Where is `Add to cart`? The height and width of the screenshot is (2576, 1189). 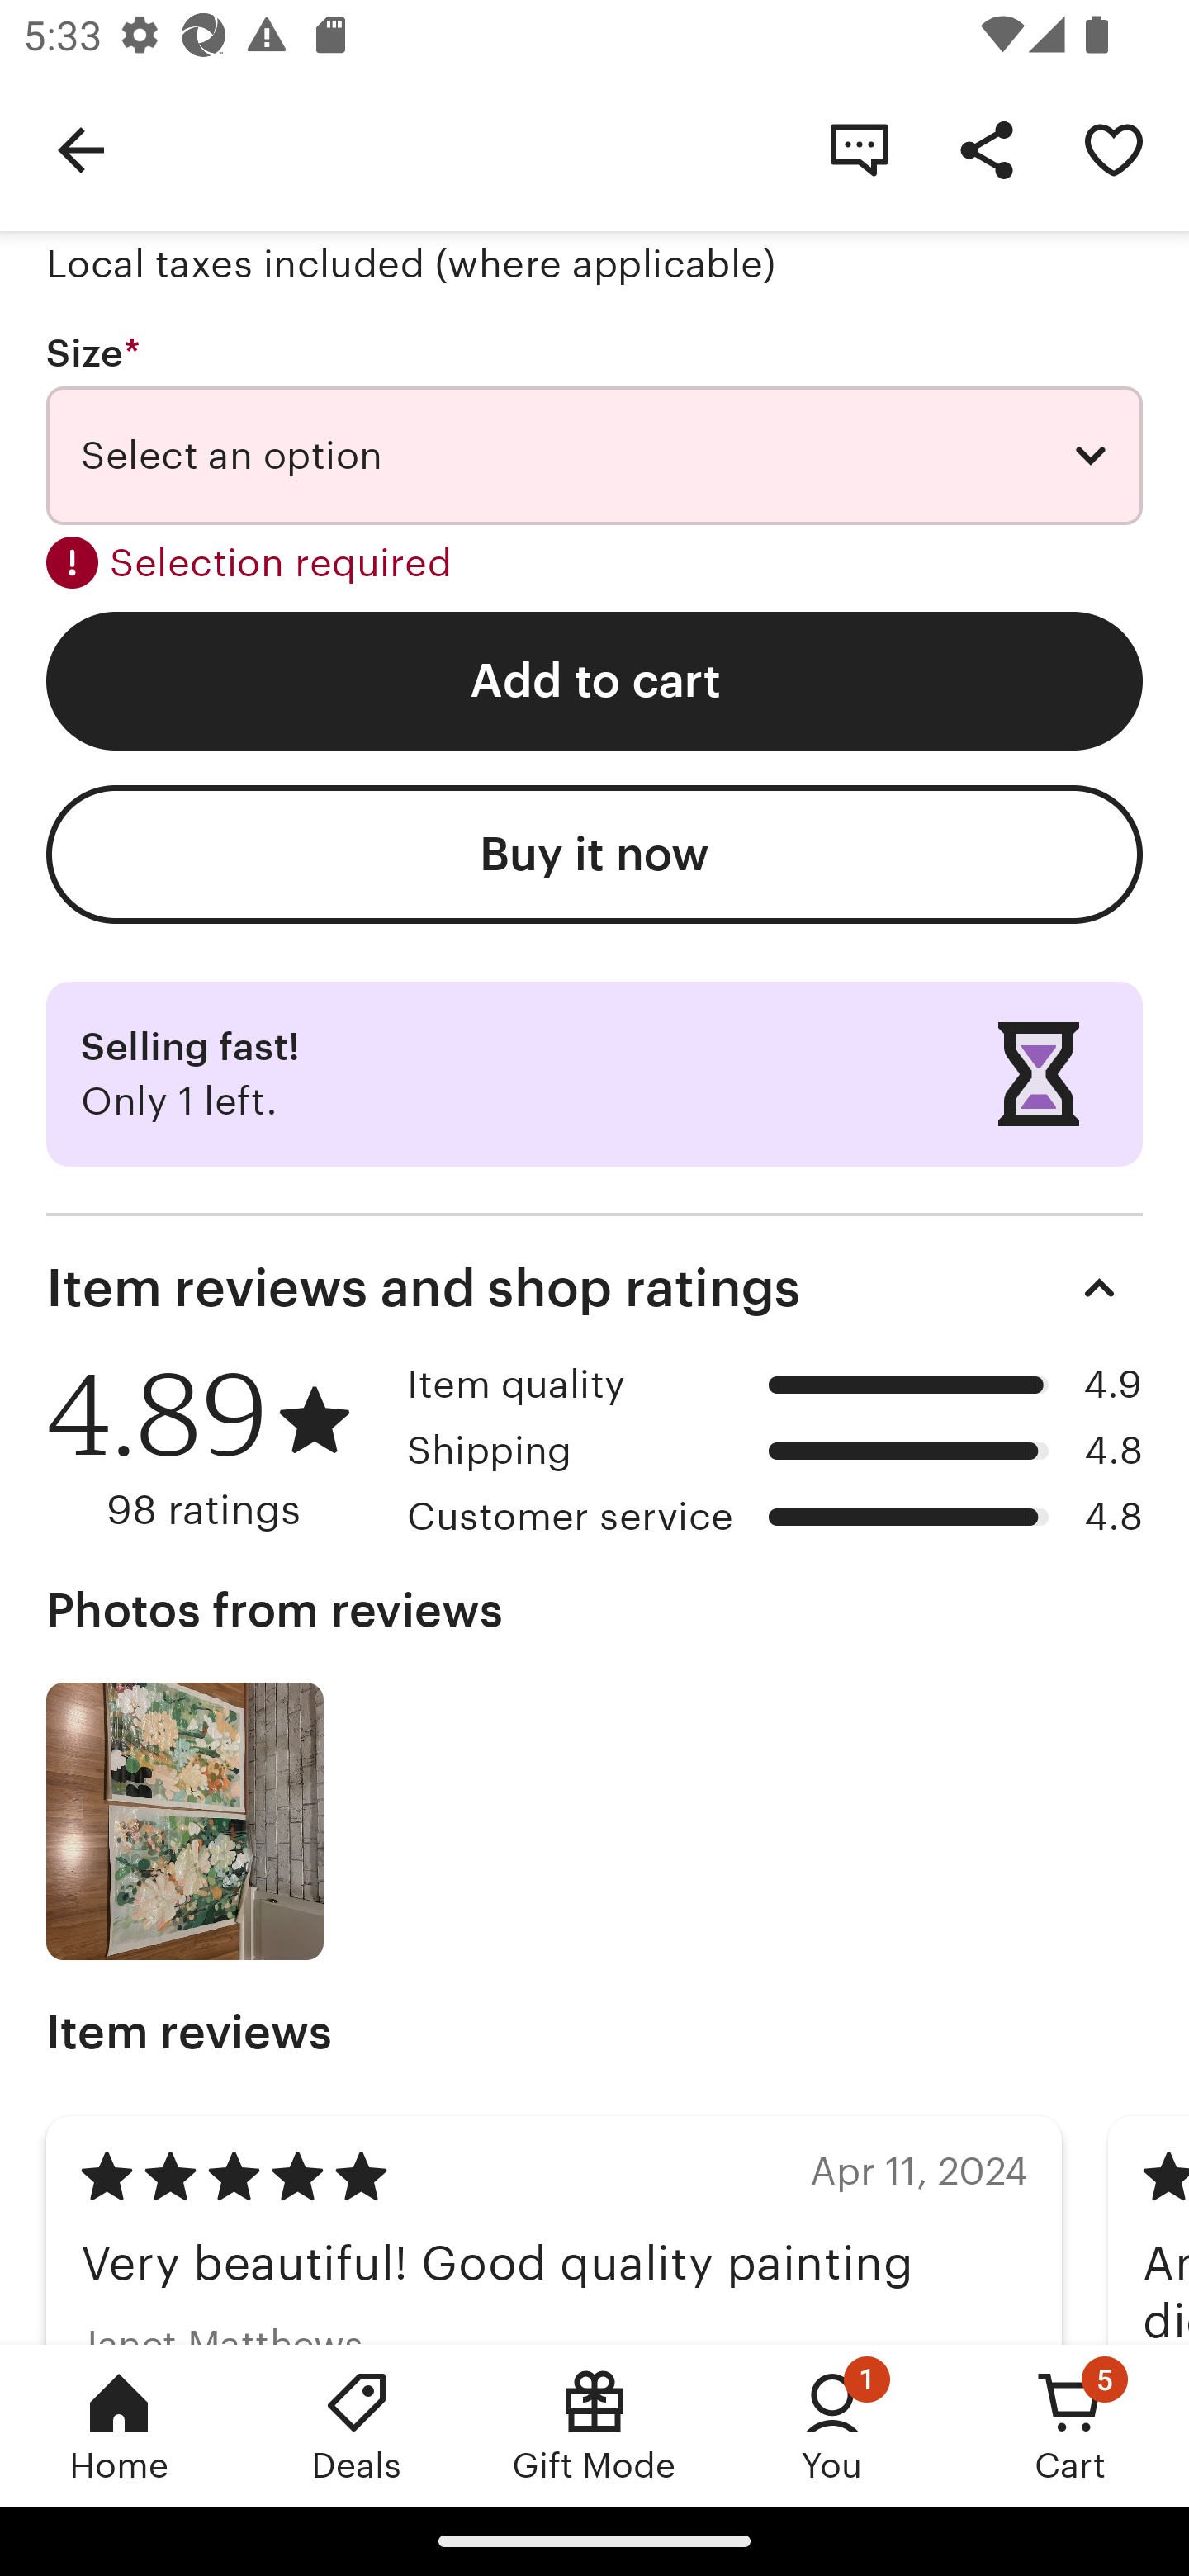
Add to cart is located at coordinates (594, 680).